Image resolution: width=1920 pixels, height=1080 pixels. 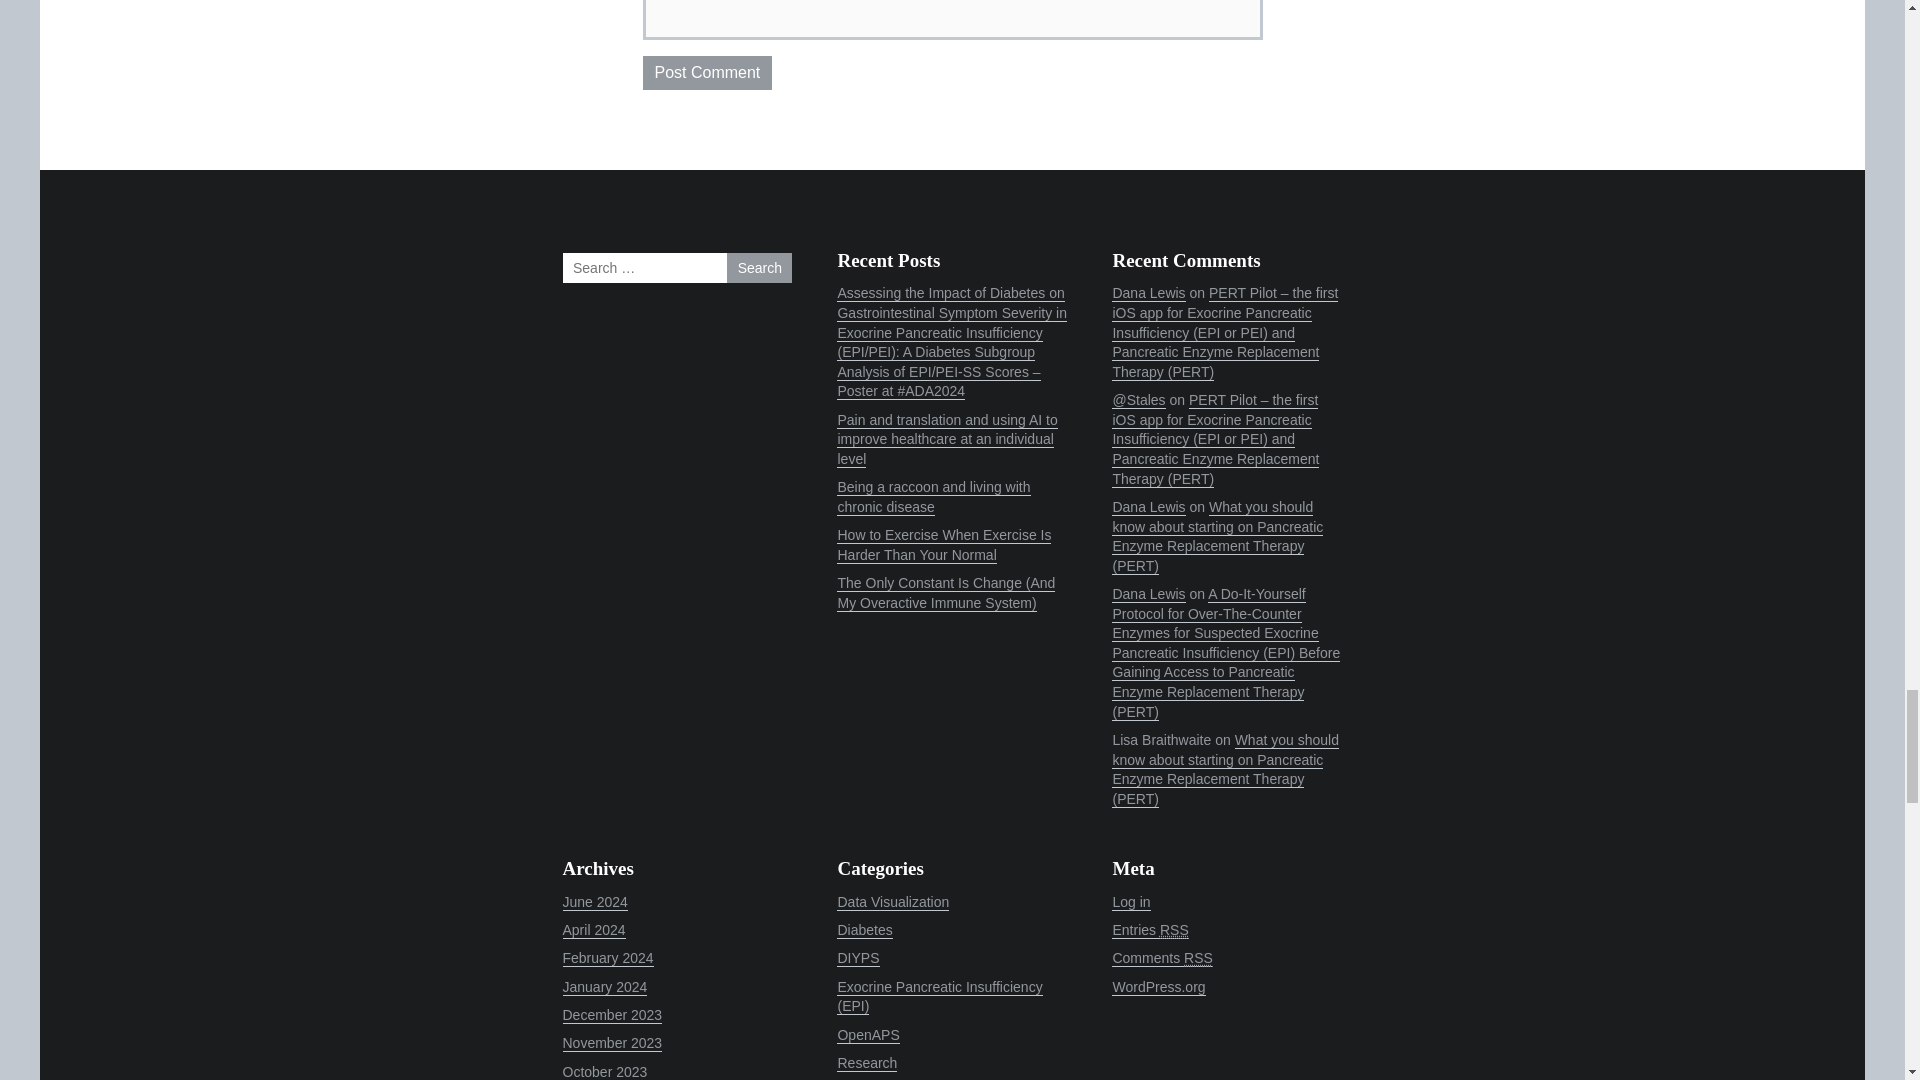 What do you see at coordinates (706, 72) in the screenshot?
I see `Post Comment` at bounding box center [706, 72].